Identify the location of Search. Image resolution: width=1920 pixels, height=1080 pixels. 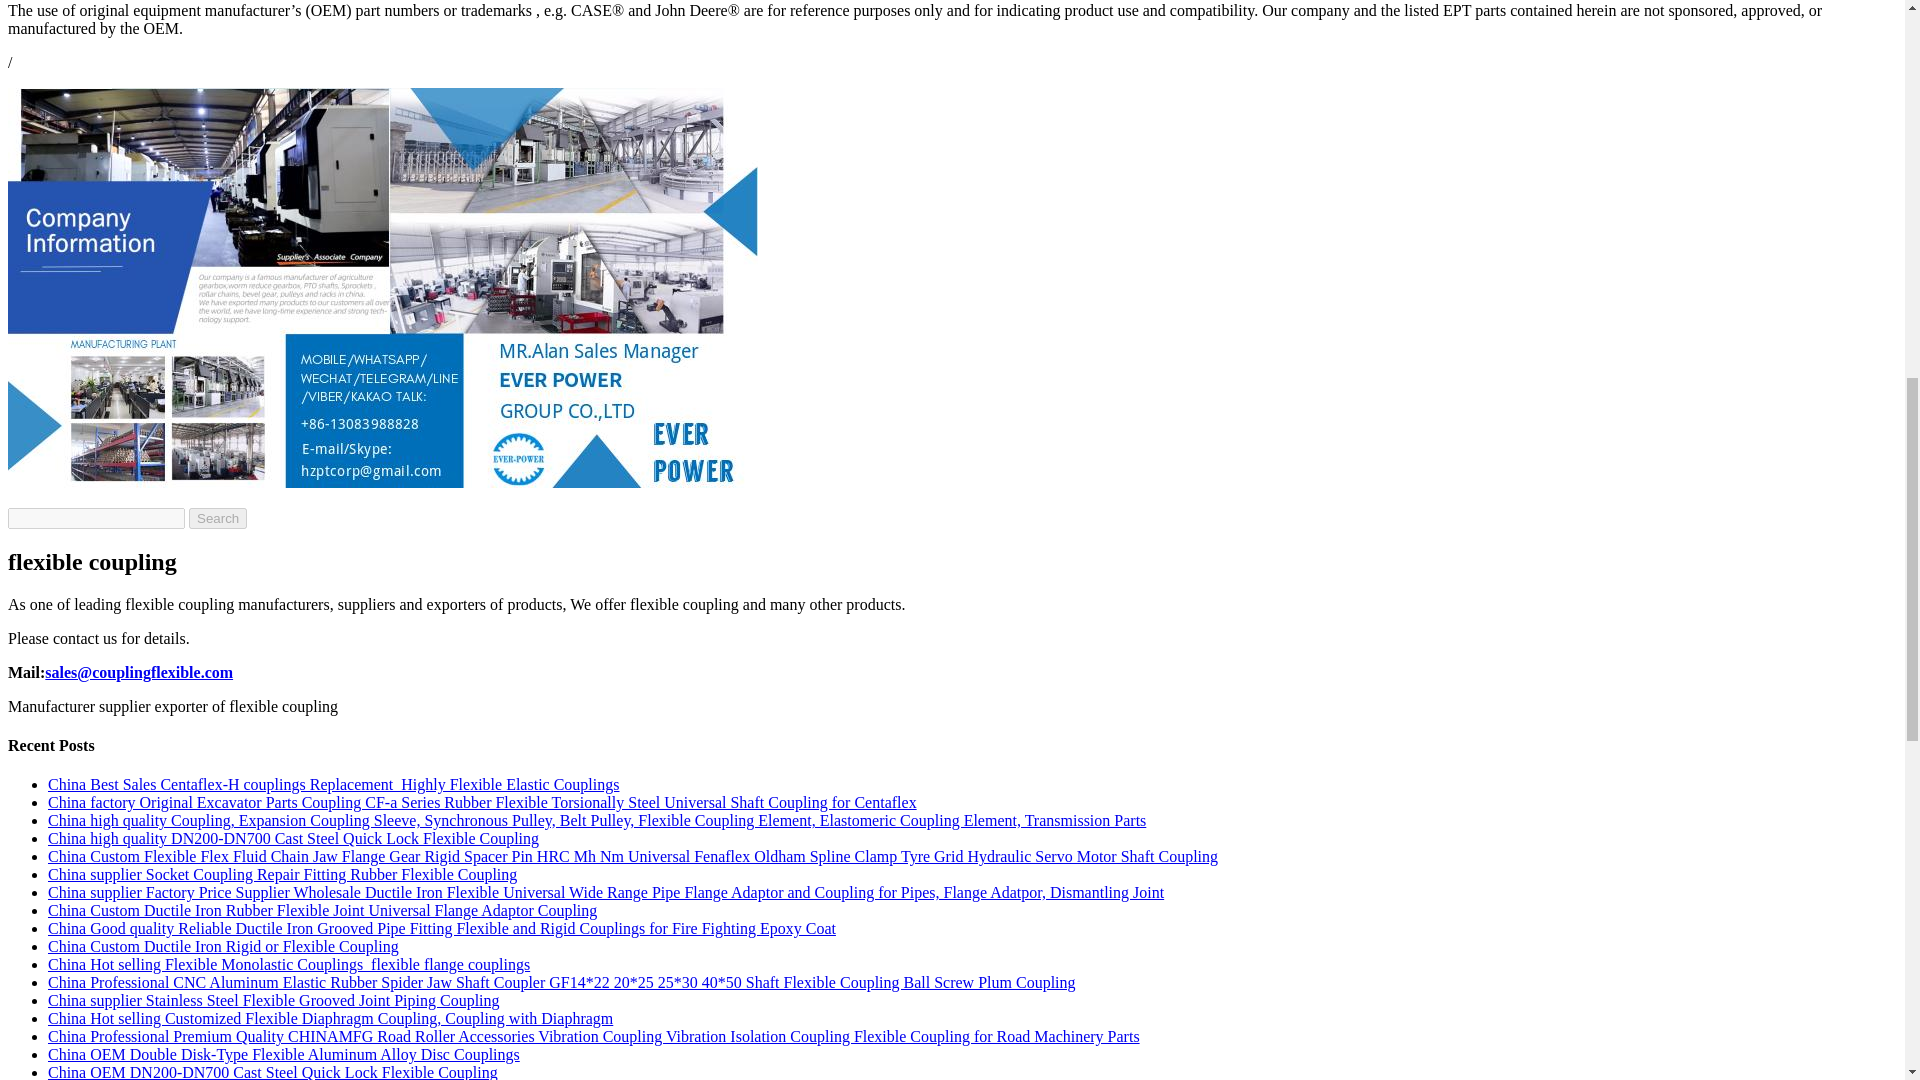
(218, 518).